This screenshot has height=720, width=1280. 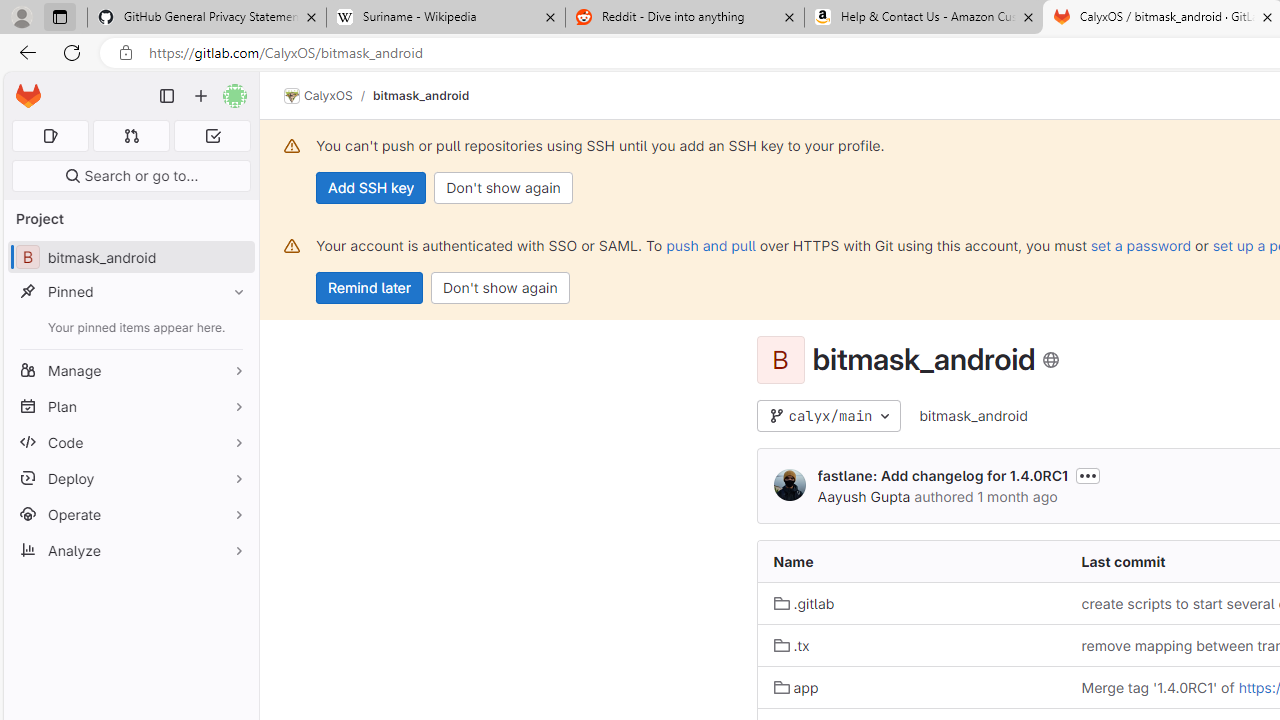 What do you see at coordinates (318, 96) in the screenshot?
I see `CalyxOS` at bounding box center [318, 96].